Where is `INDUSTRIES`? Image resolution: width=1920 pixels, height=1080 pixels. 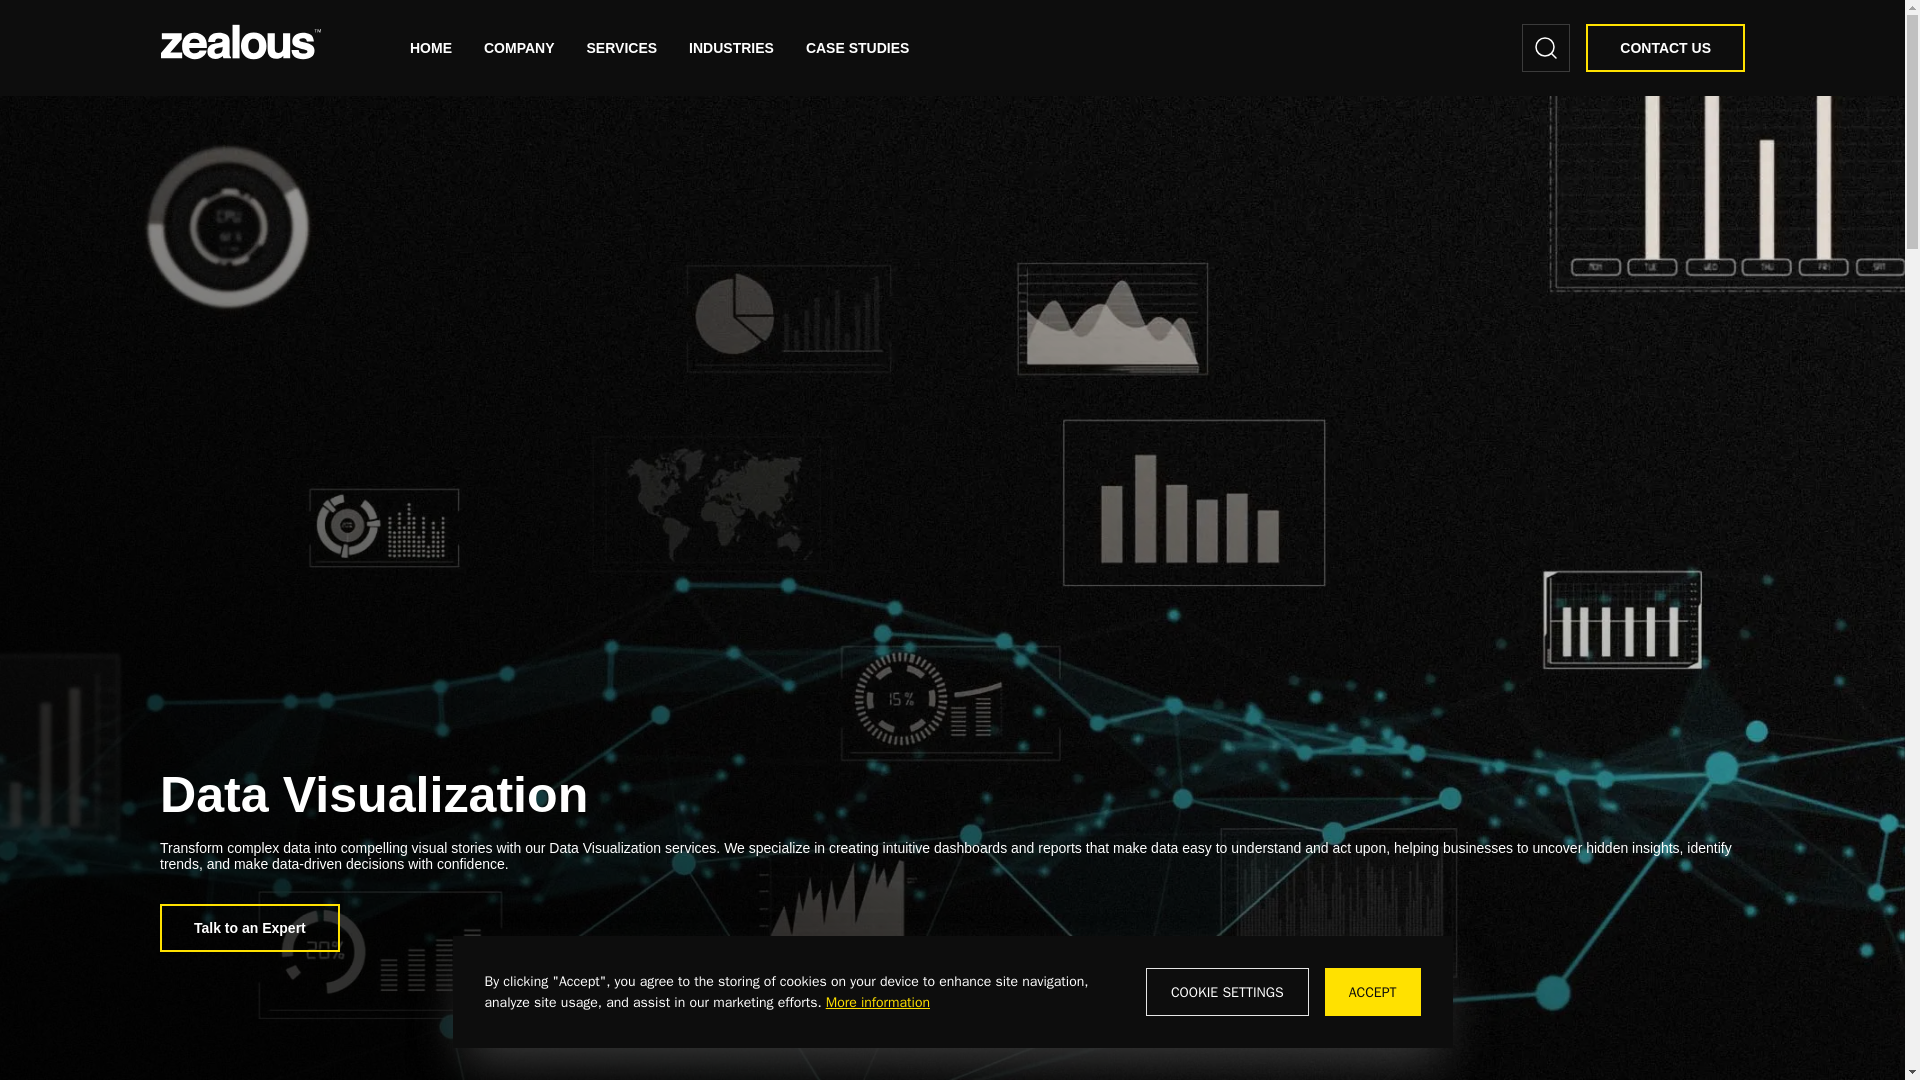 INDUSTRIES is located at coordinates (731, 48).